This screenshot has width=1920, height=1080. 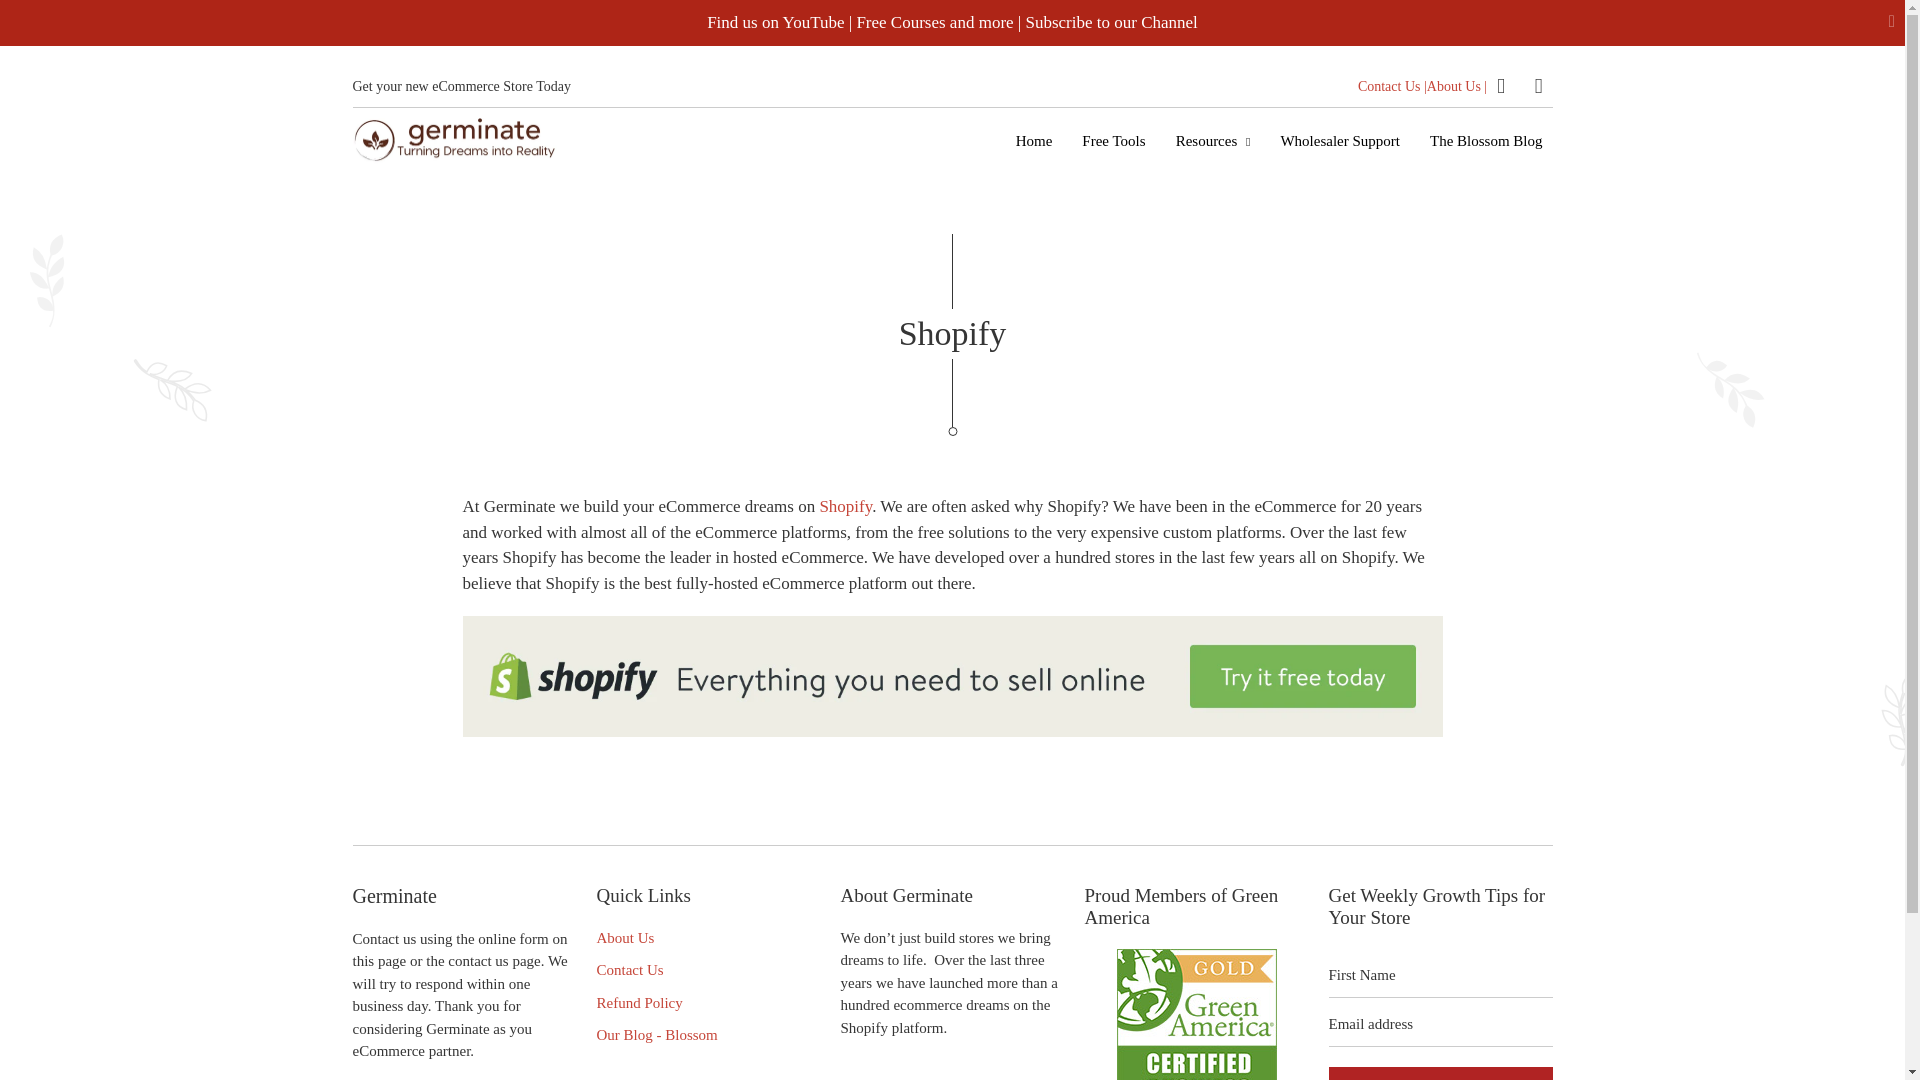 What do you see at coordinates (624, 938) in the screenshot?
I see `About Us` at bounding box center [624, 938].